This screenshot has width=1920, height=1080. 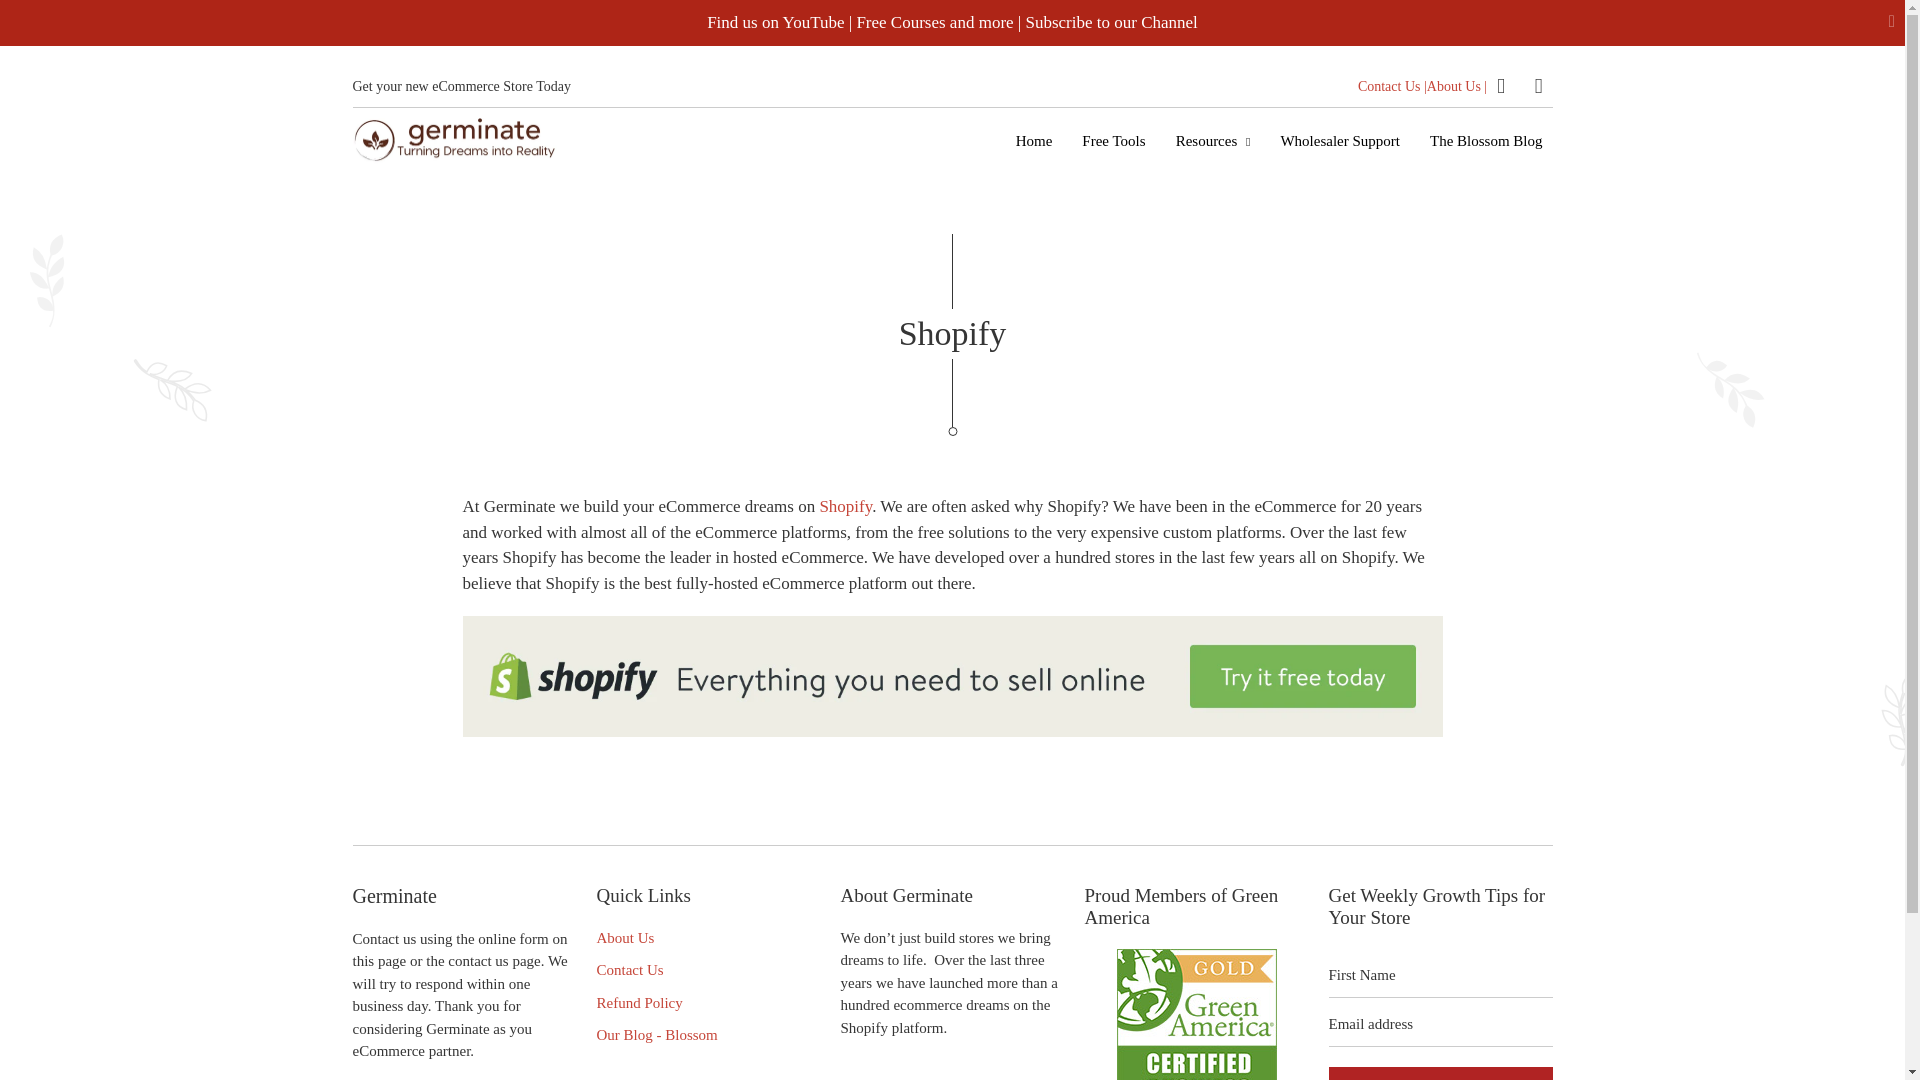 What do you see at coordinates (624, 938) in the screenshot?
I see `About Us` at bounding box center [624, 938].